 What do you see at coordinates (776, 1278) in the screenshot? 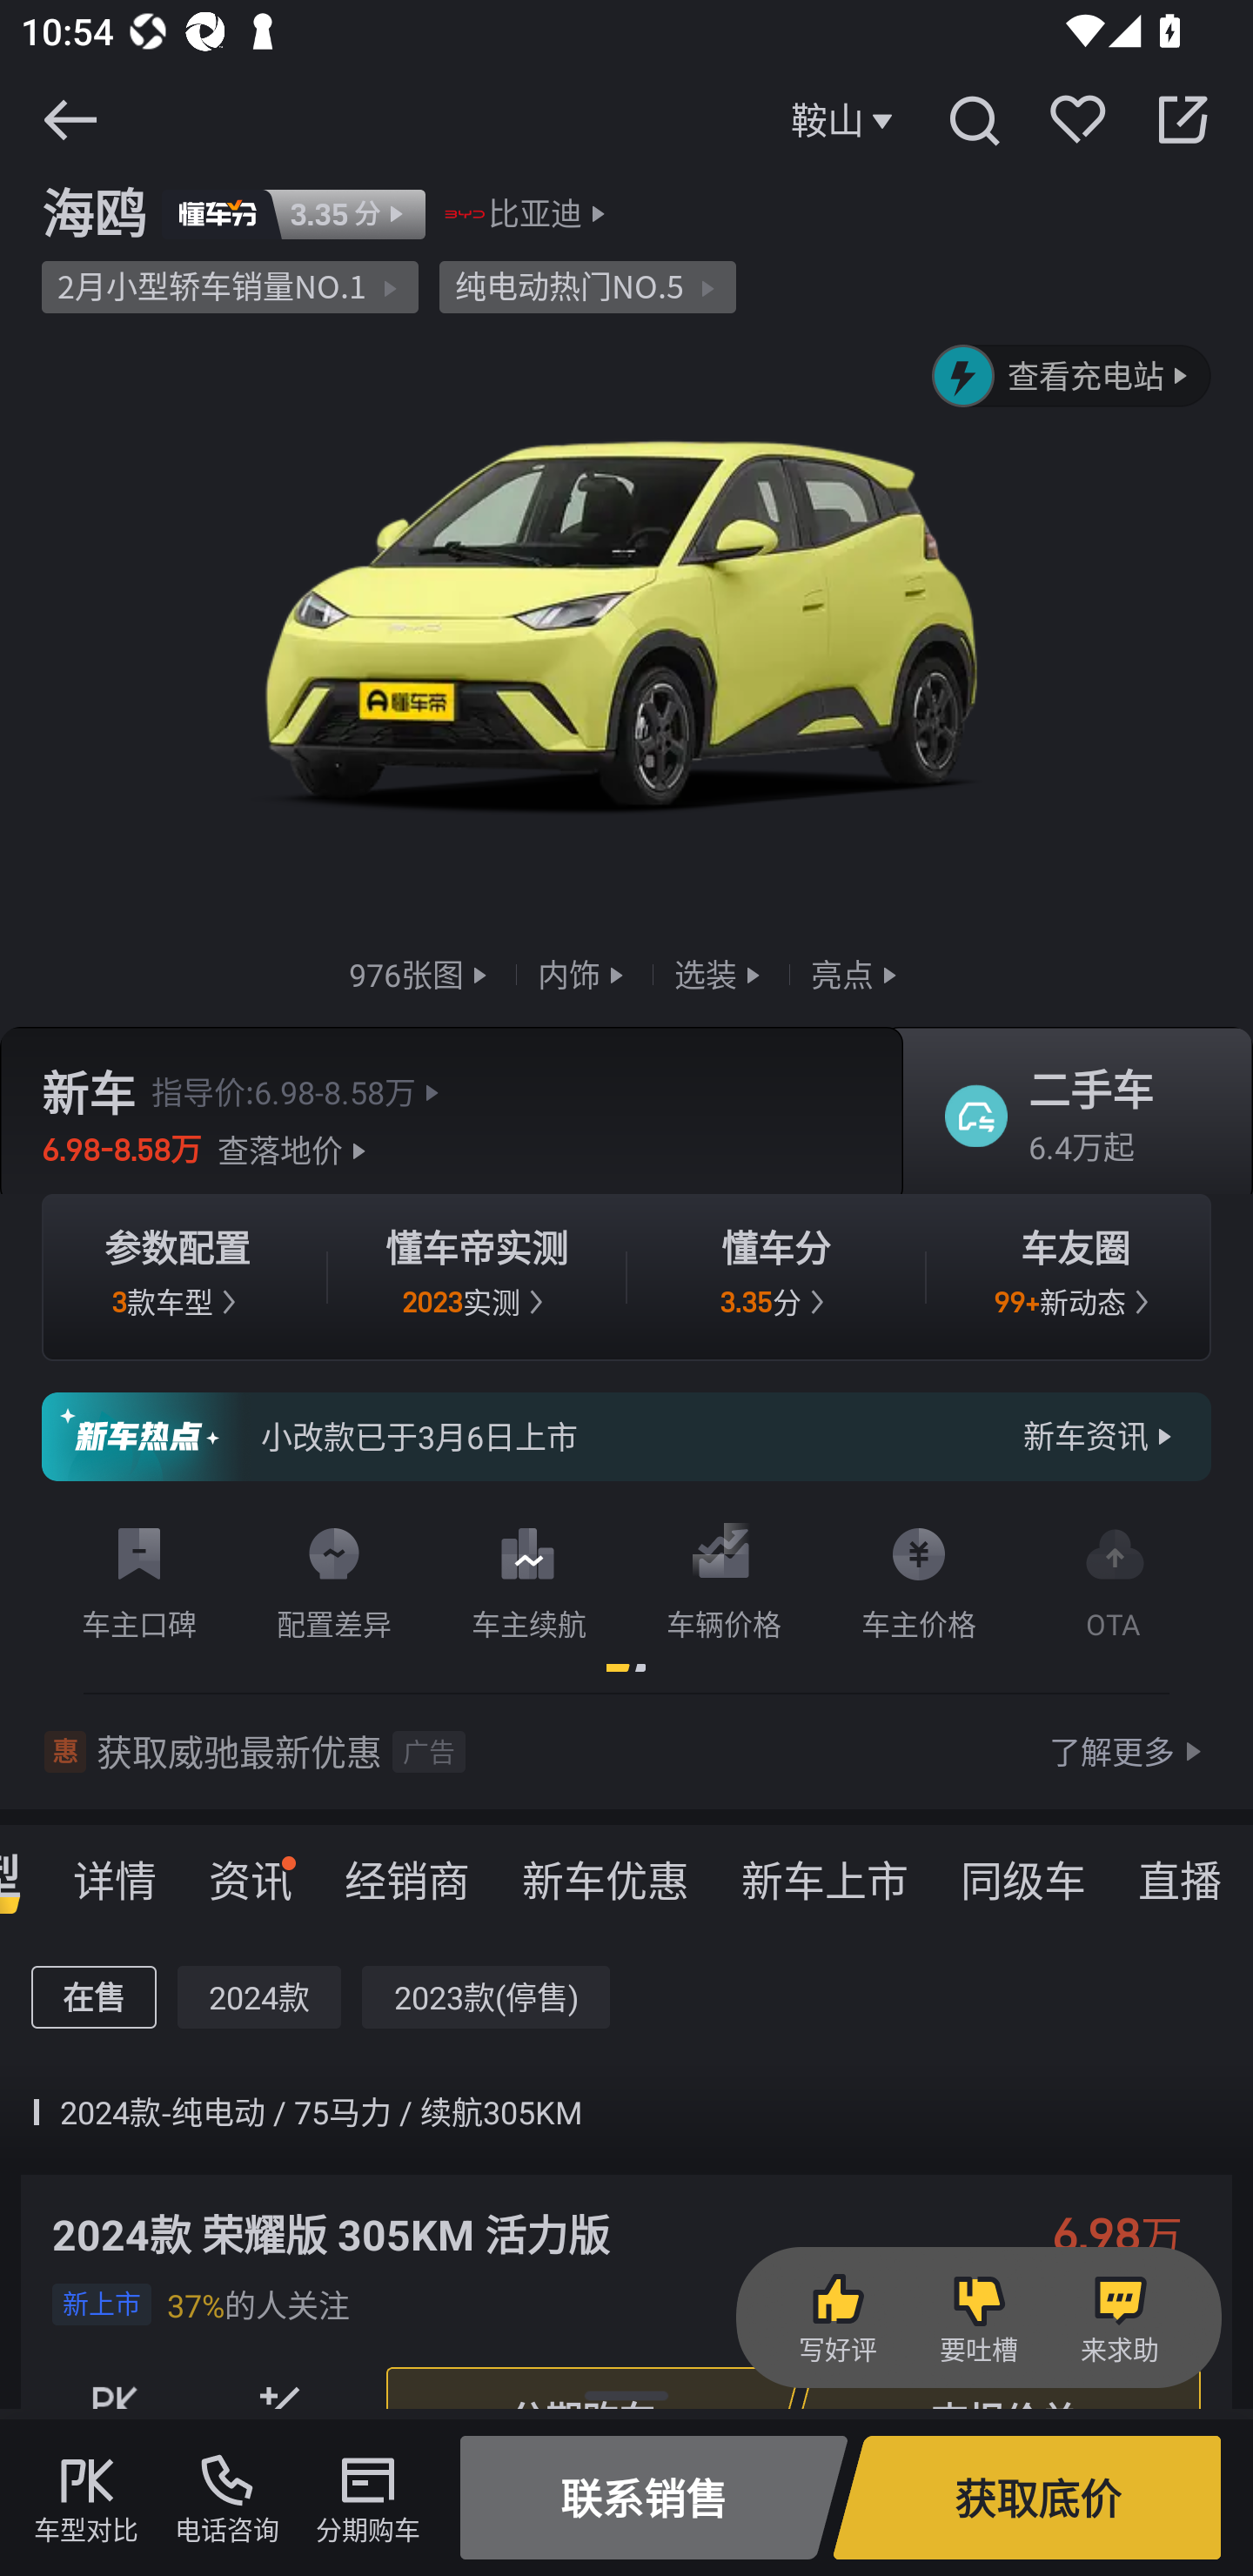
I see `懂车分 3.35 分 ` at bounding box center [776, 1278].